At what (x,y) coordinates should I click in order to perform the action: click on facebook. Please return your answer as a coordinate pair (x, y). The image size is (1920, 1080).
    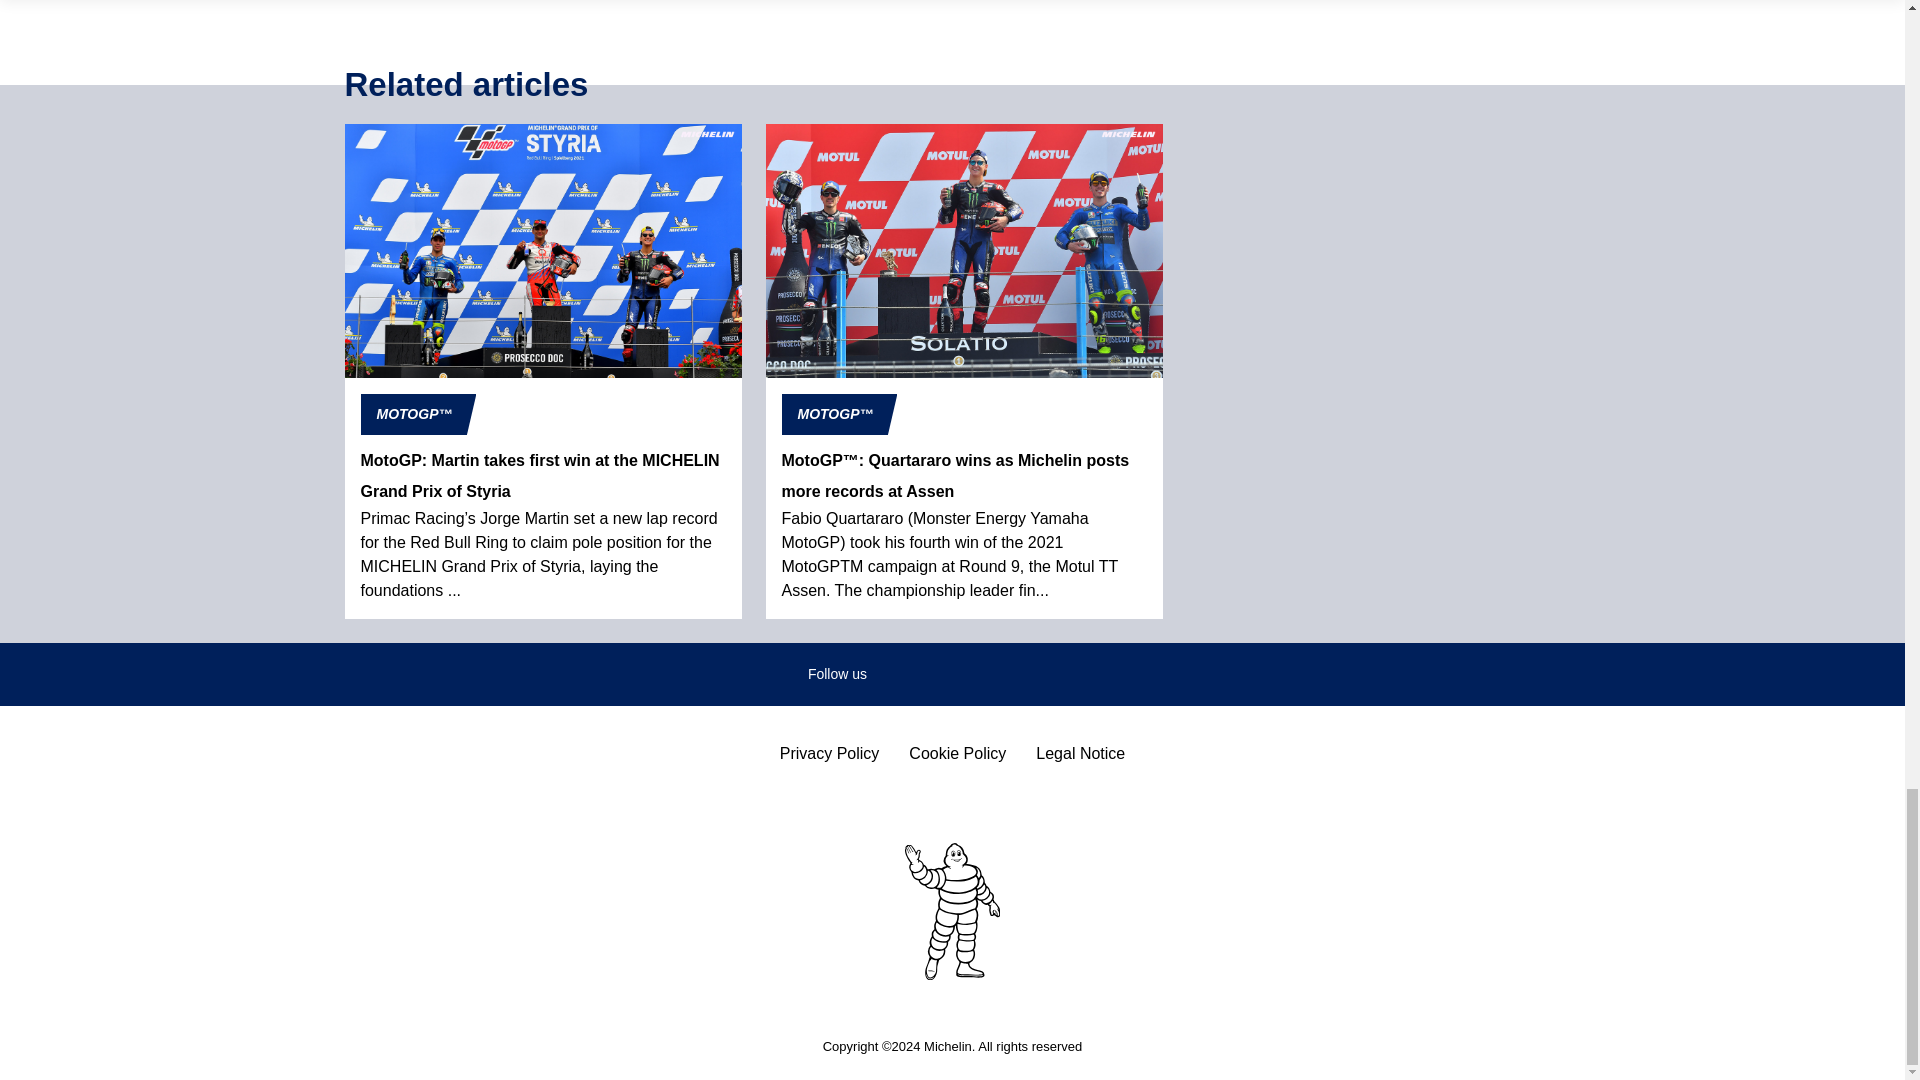
    Looking at the image, I should click on (902, 674).